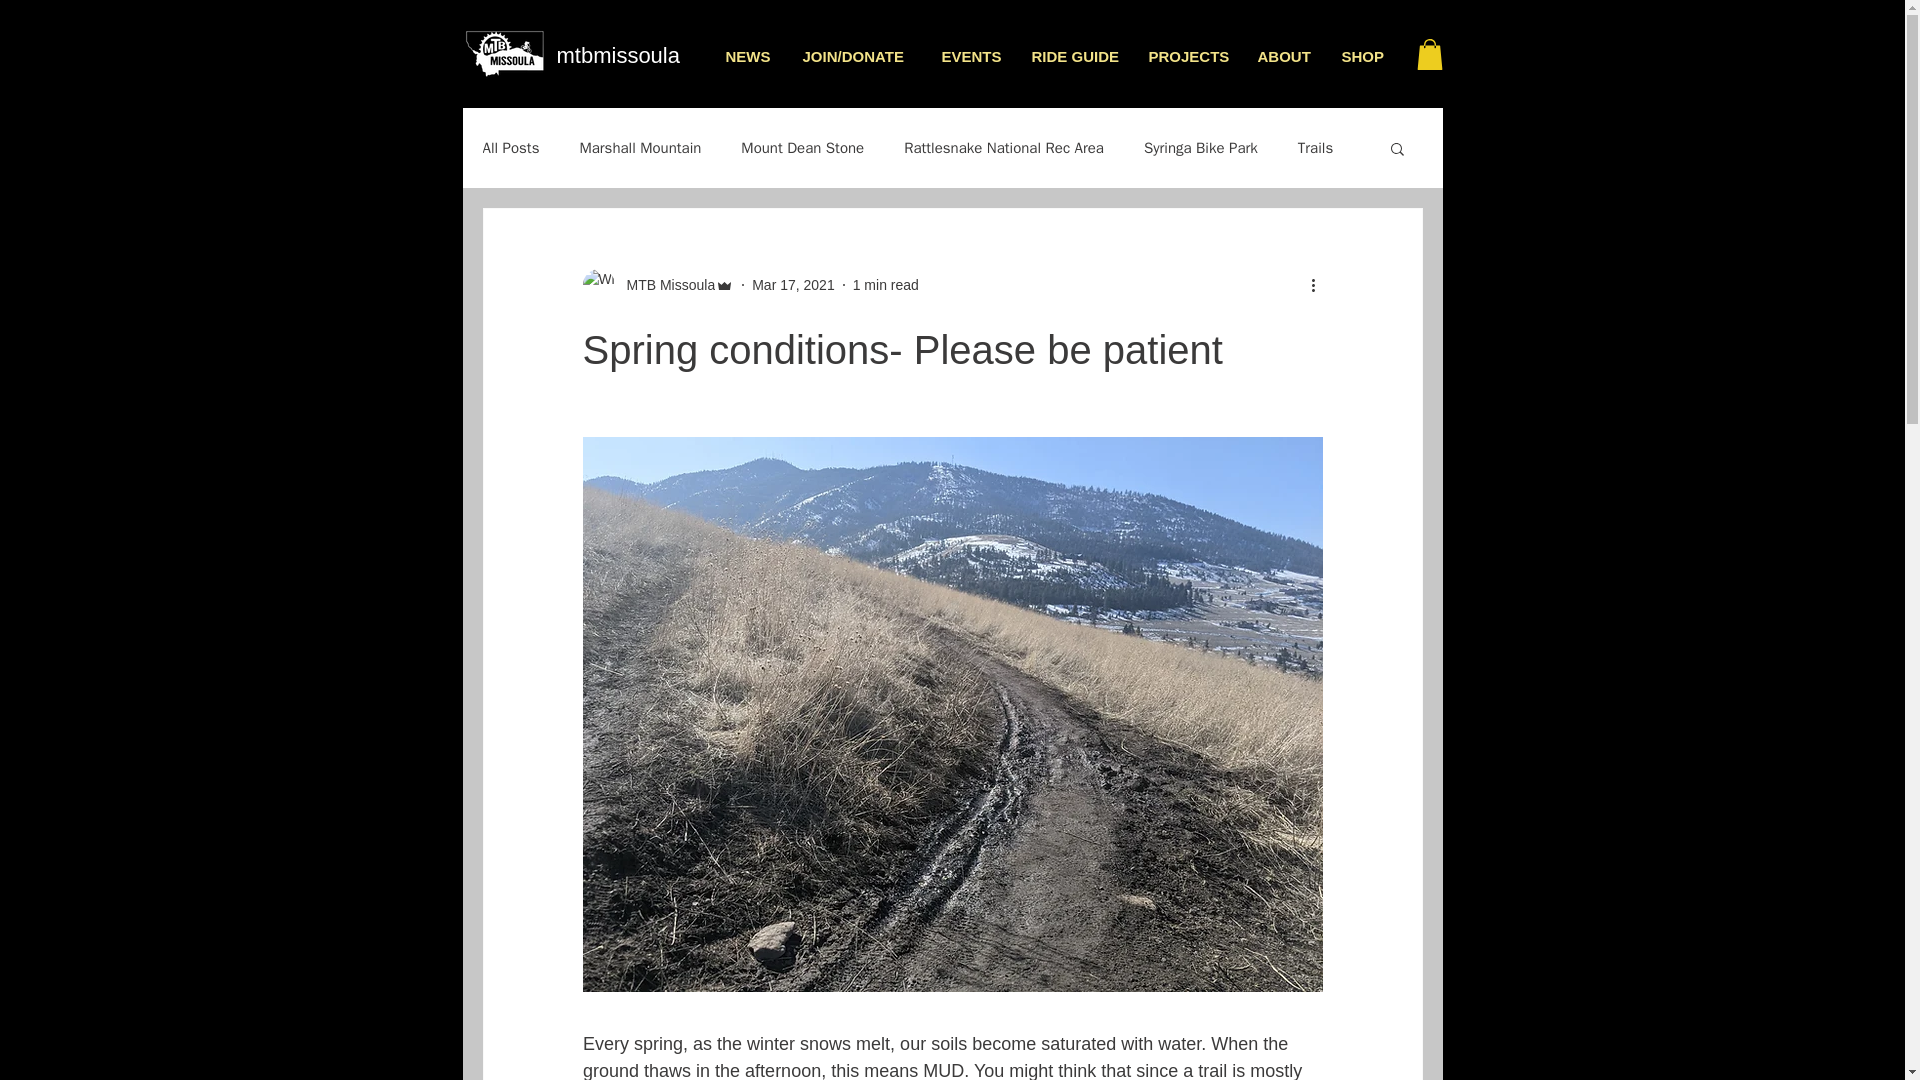 Image resolution: width=1920 pixels, height=1080 pixels. I want to click on Rattlesnake National Rec Area, so click(1004, 148).